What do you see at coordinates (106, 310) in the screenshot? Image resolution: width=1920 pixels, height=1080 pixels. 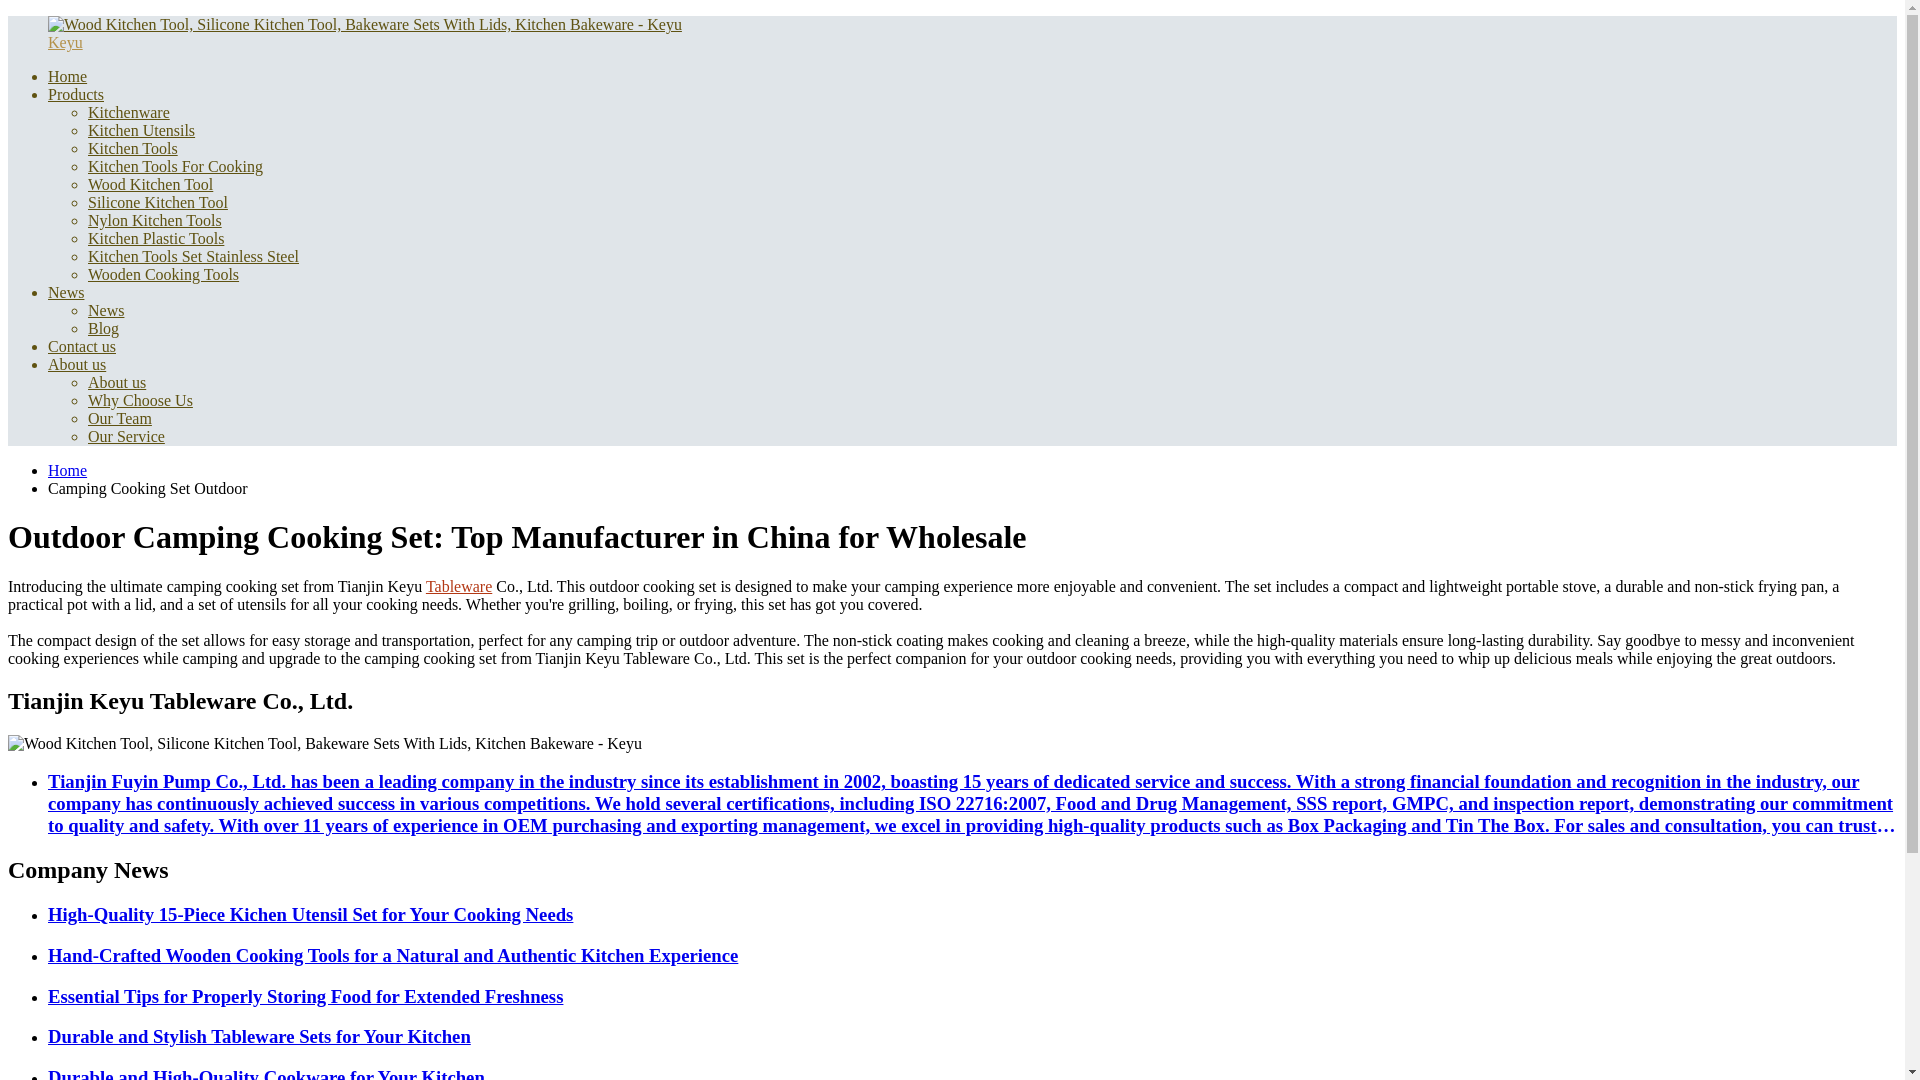 I see `News` at bounding box center [106, 310].